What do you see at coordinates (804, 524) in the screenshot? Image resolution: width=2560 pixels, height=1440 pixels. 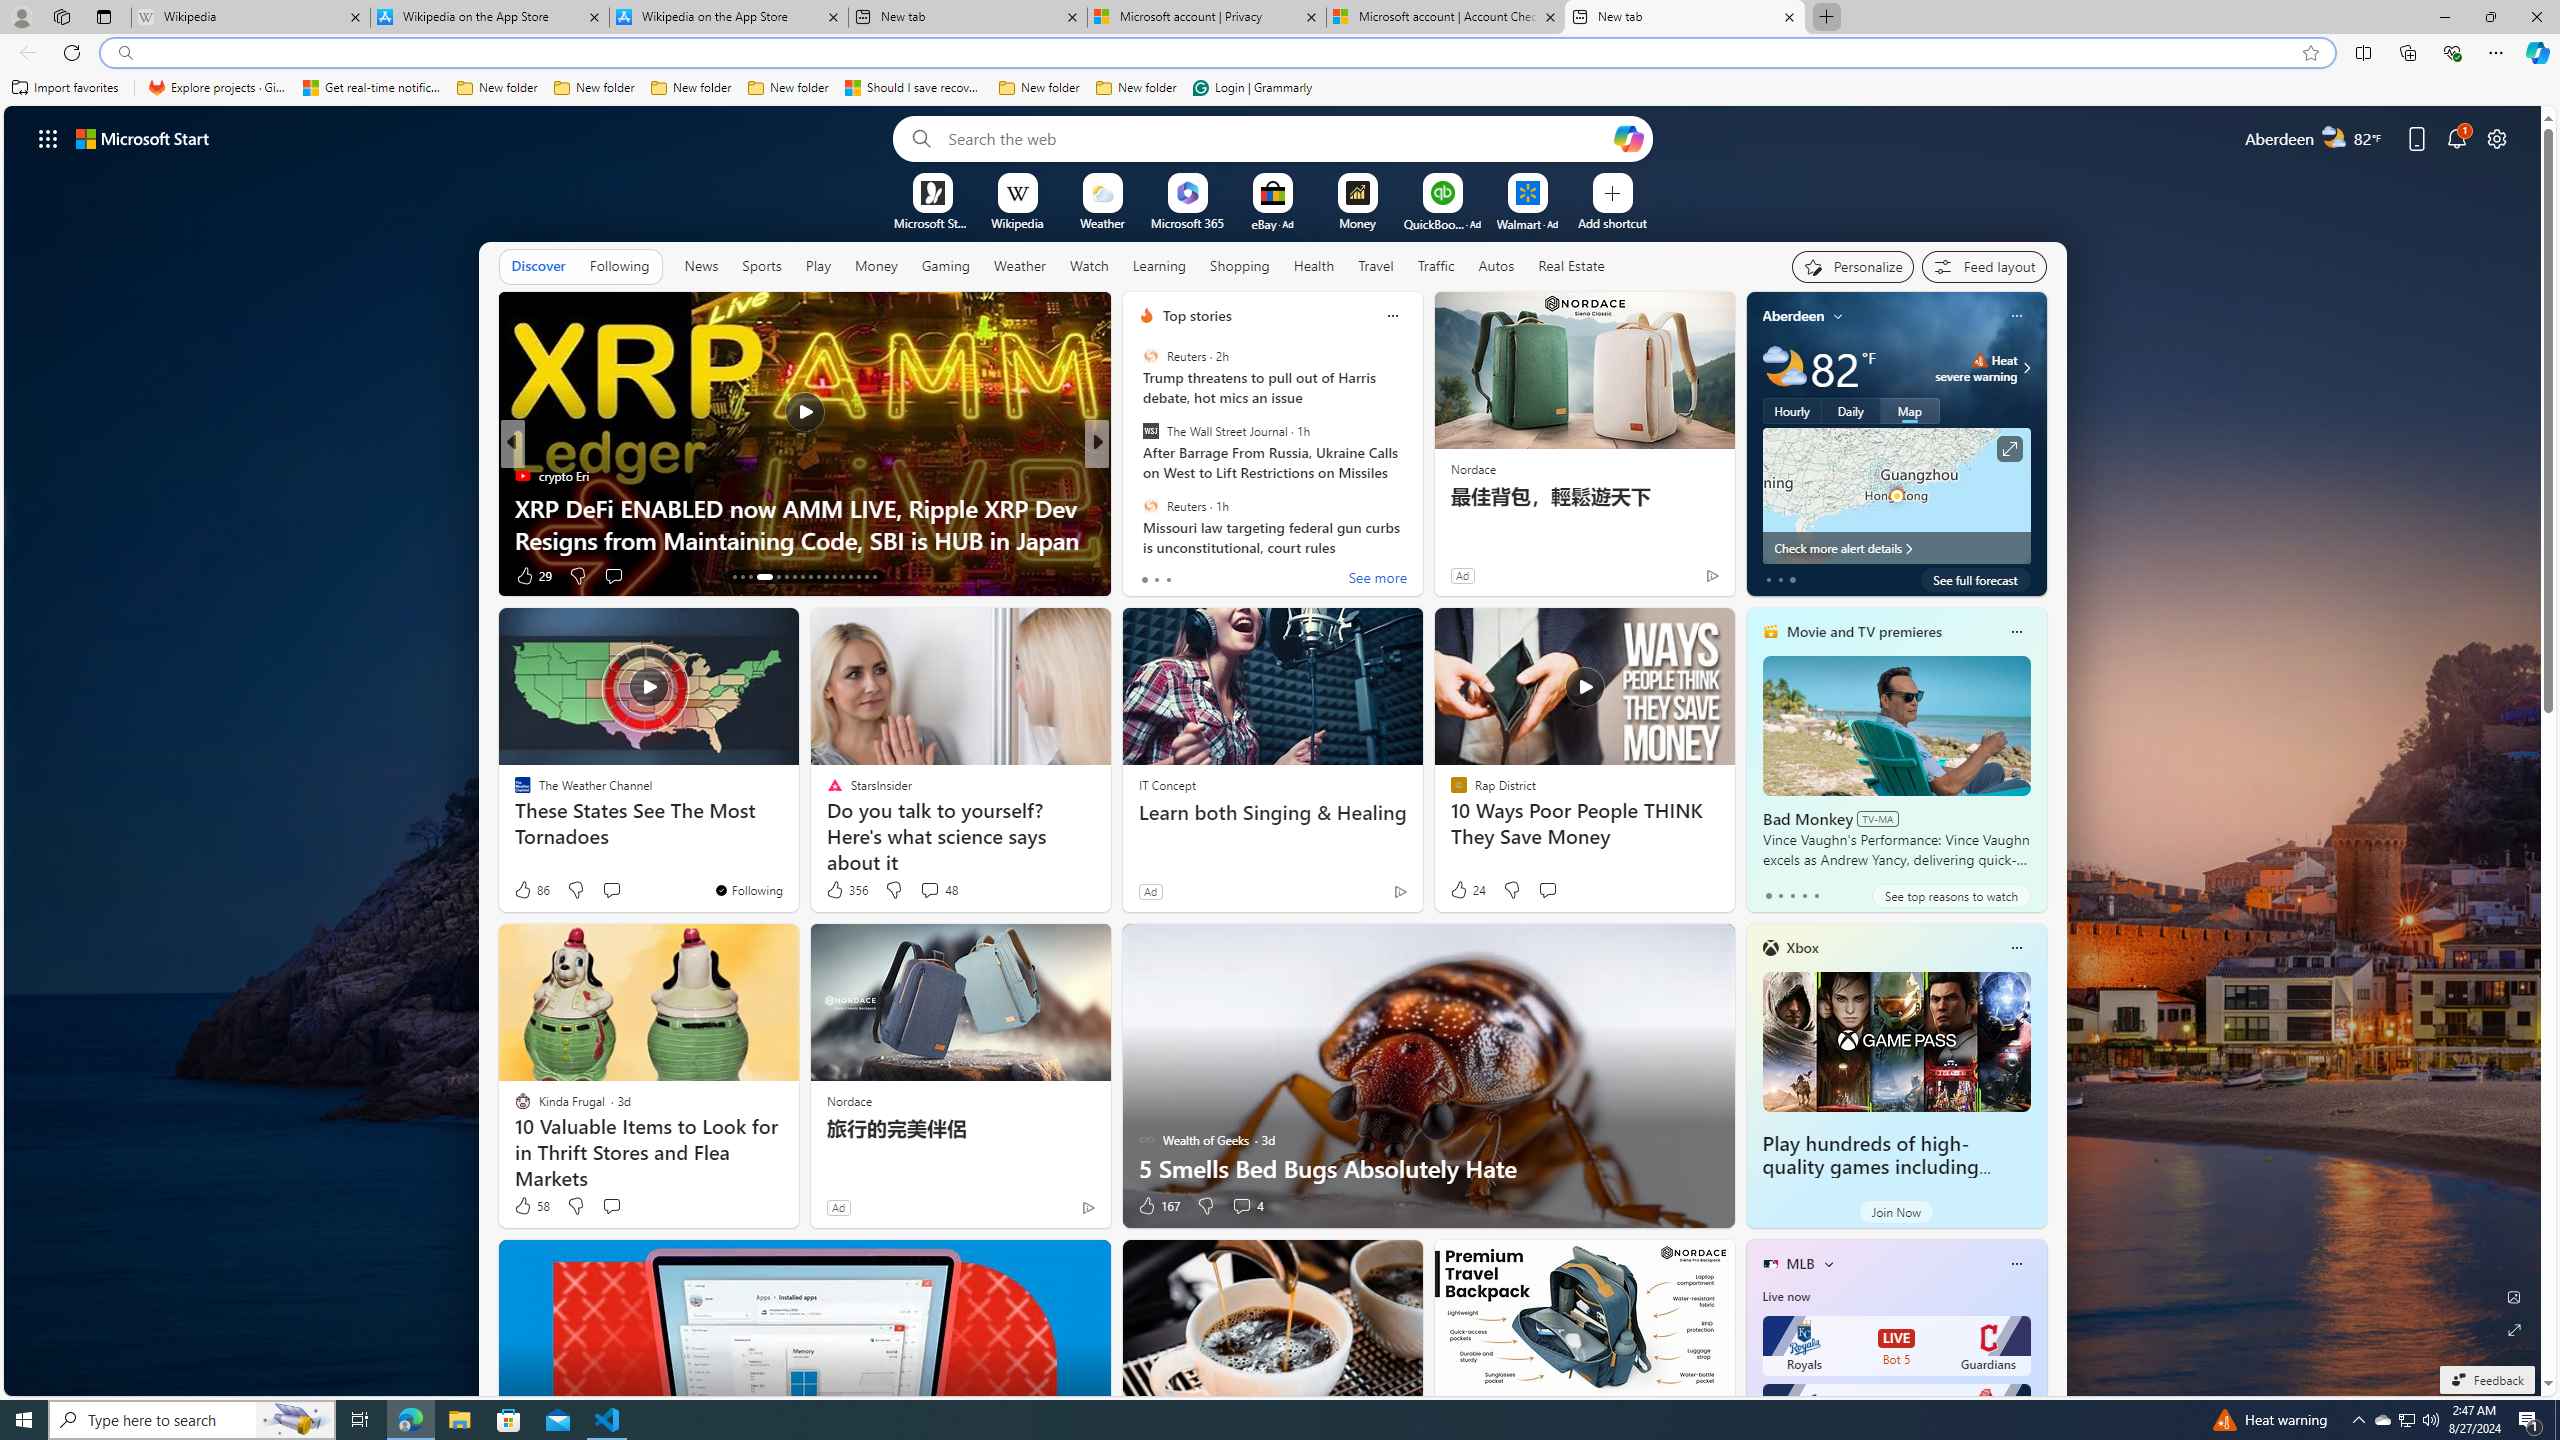 I see `Brutal heat dome in Midwest sends temps into the upper 90s` at bounding box center [804, 524].